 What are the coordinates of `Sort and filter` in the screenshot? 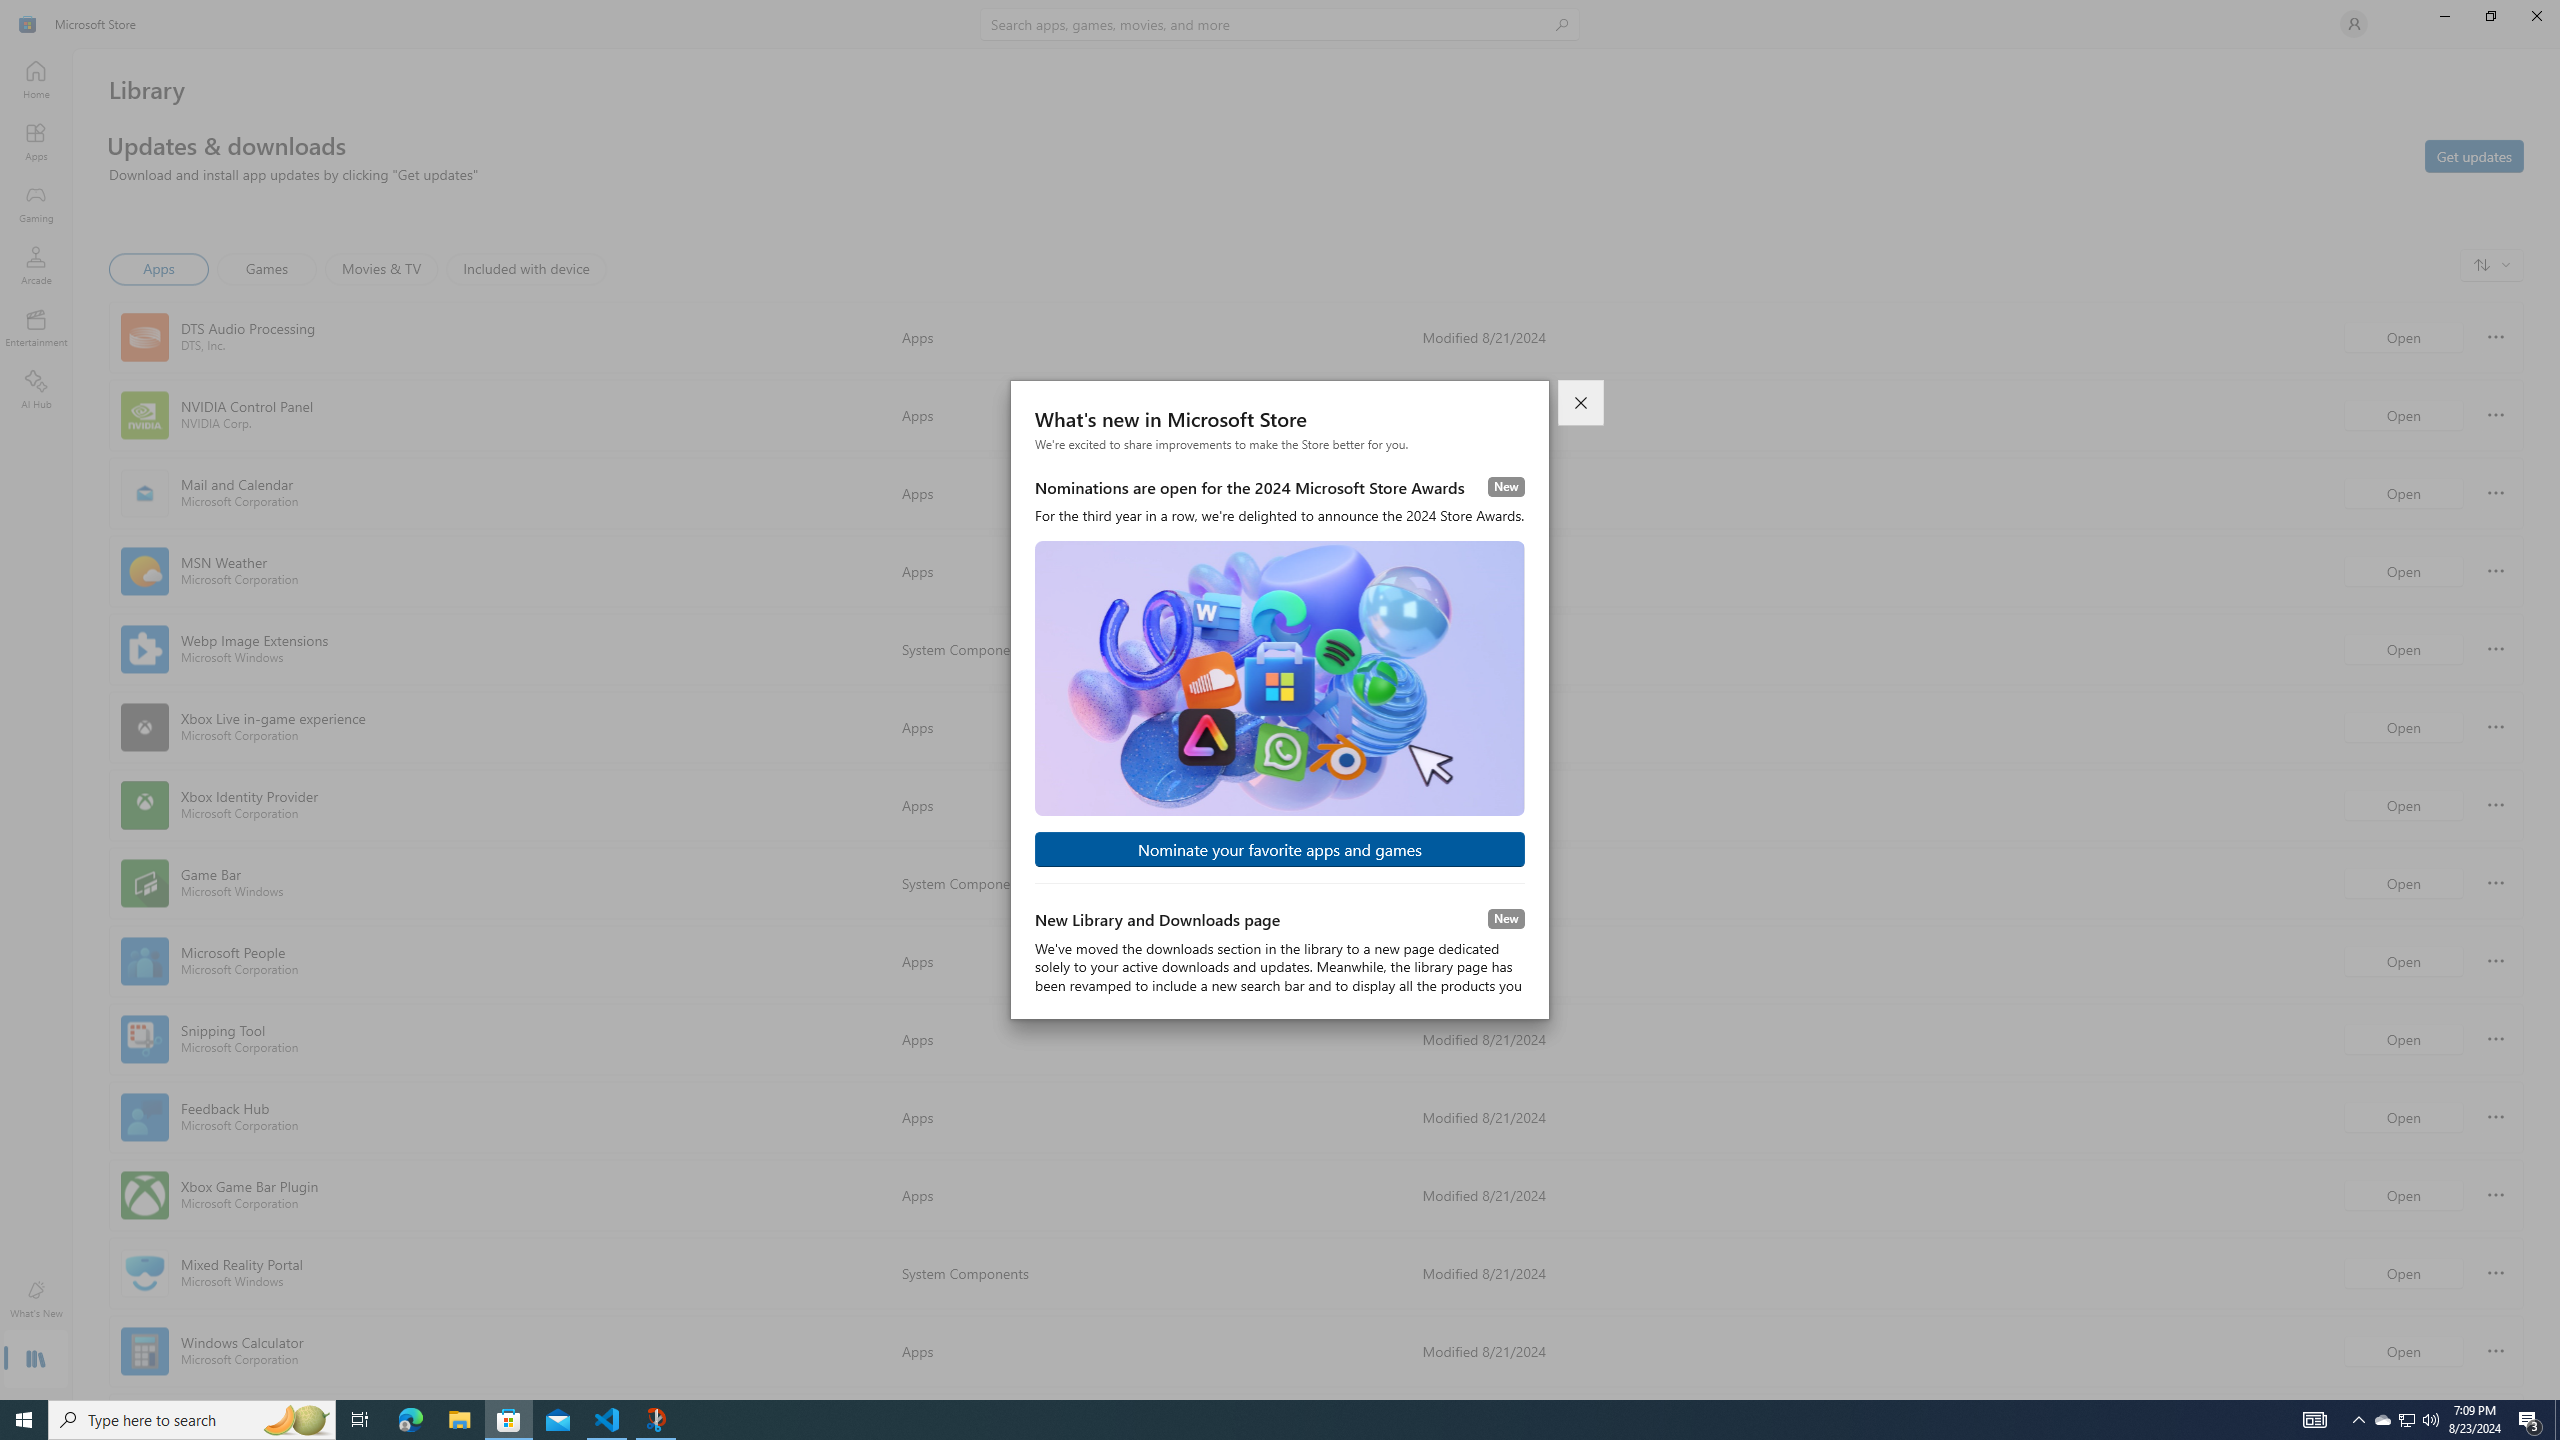 It's located at (2492, 264).